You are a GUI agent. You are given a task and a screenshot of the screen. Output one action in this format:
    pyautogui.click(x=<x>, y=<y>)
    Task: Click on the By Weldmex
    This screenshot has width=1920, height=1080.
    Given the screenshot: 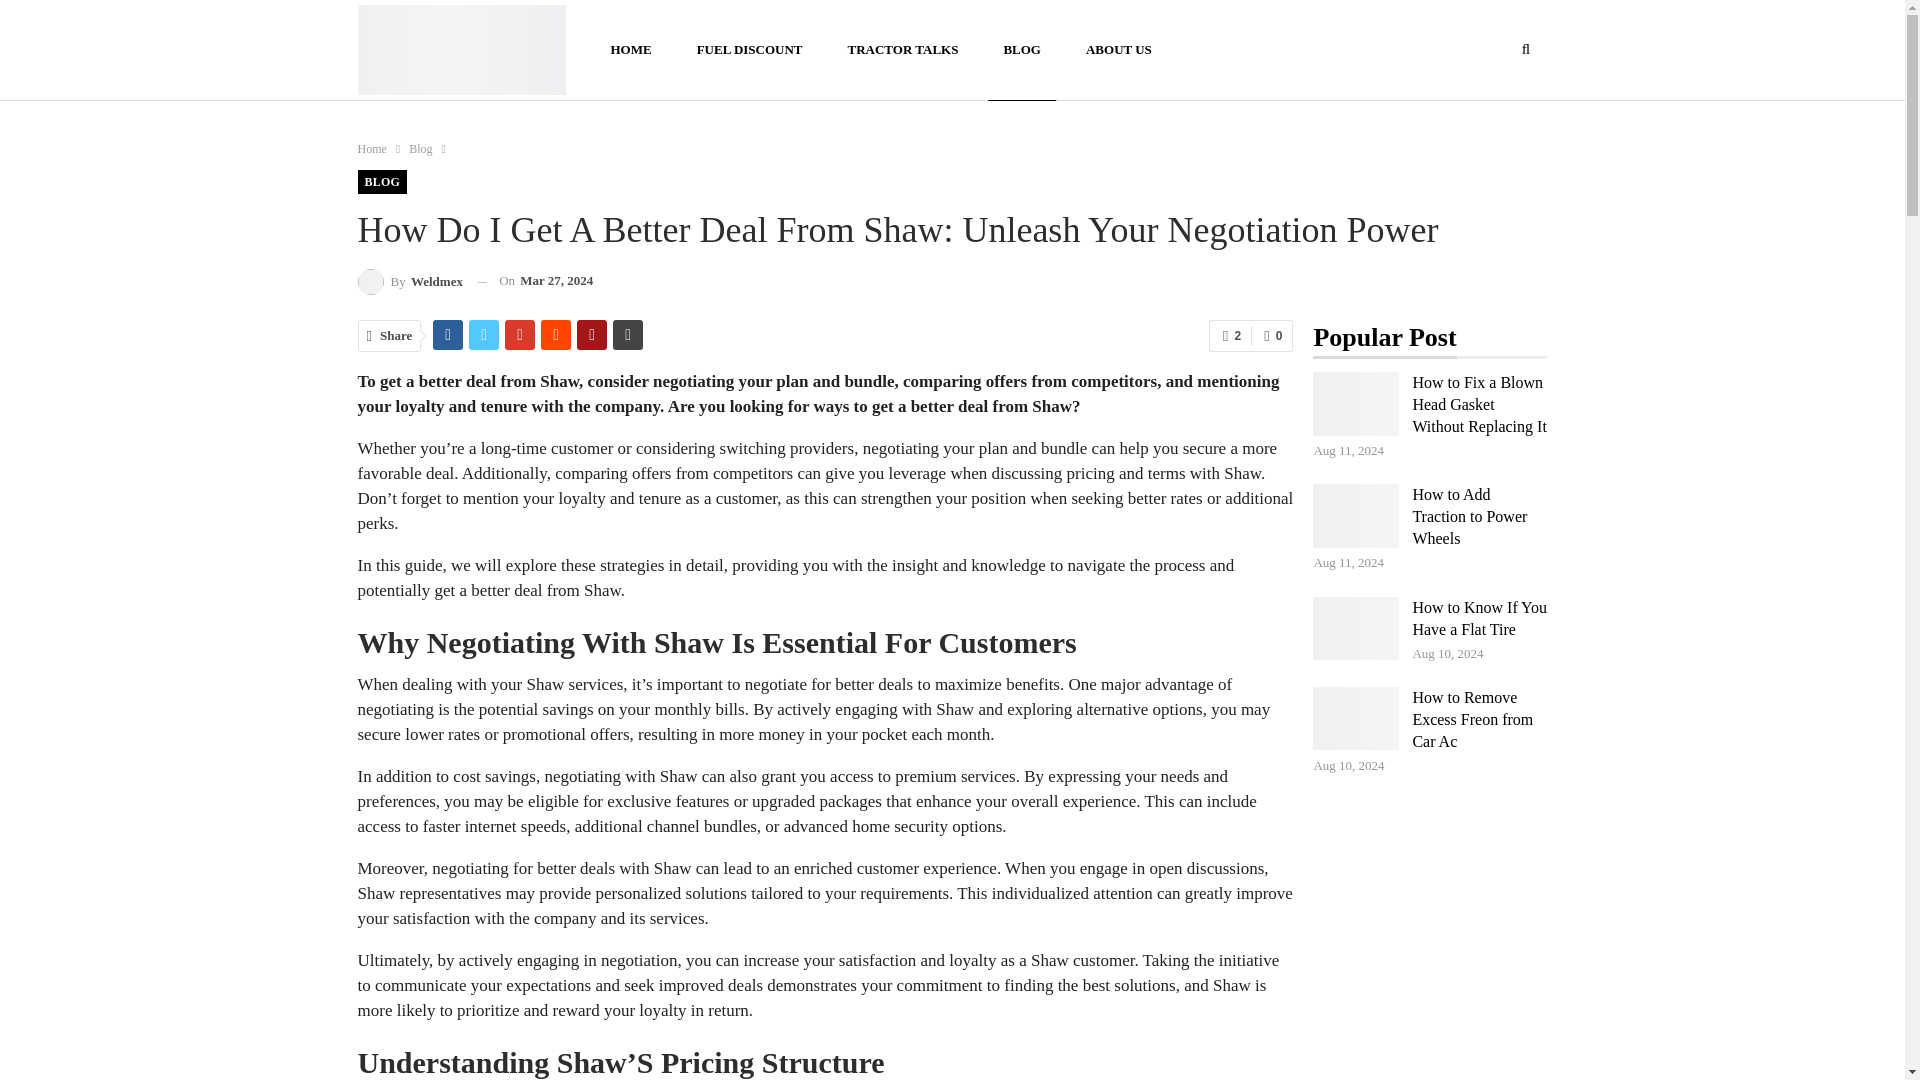 What is the action you would take?
    pyautogui.click(x=410, y=280)
    